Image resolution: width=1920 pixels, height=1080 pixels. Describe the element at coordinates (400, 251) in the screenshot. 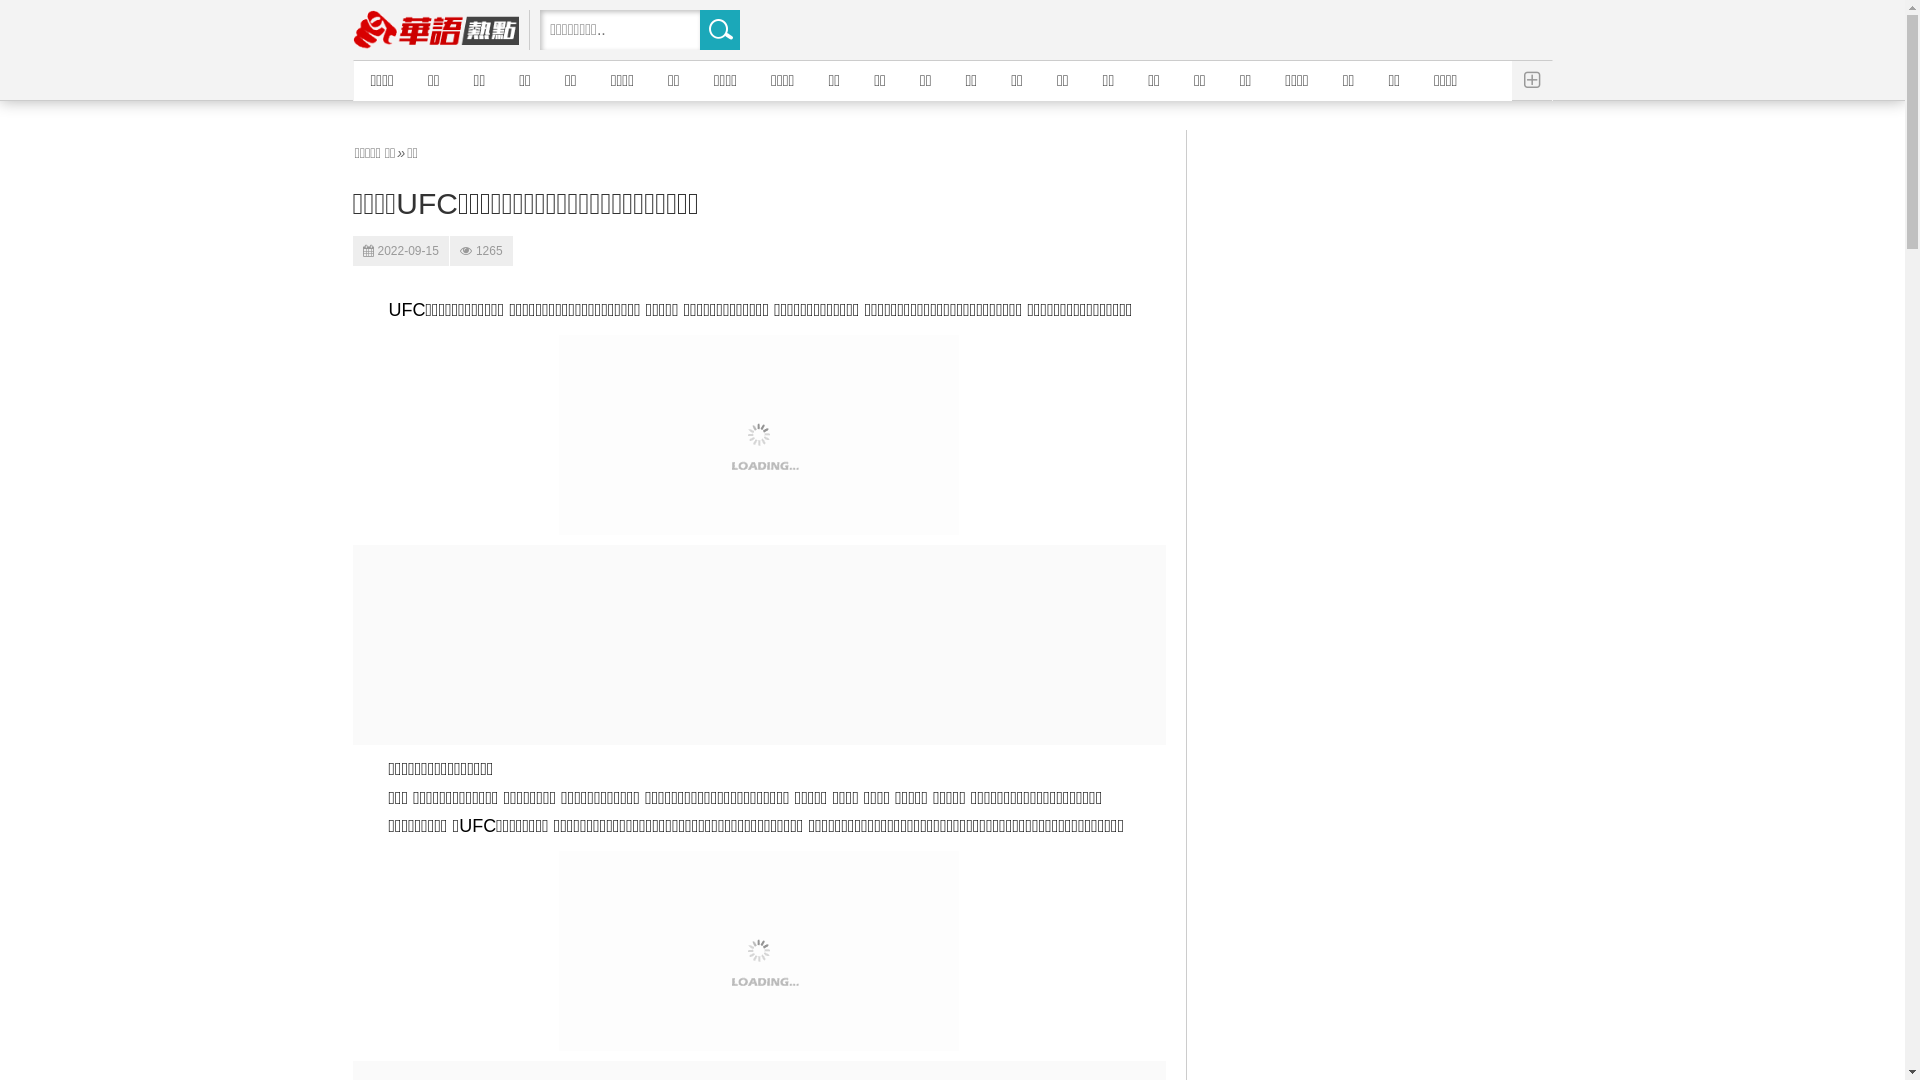

I see `2022-09-15` at that location.